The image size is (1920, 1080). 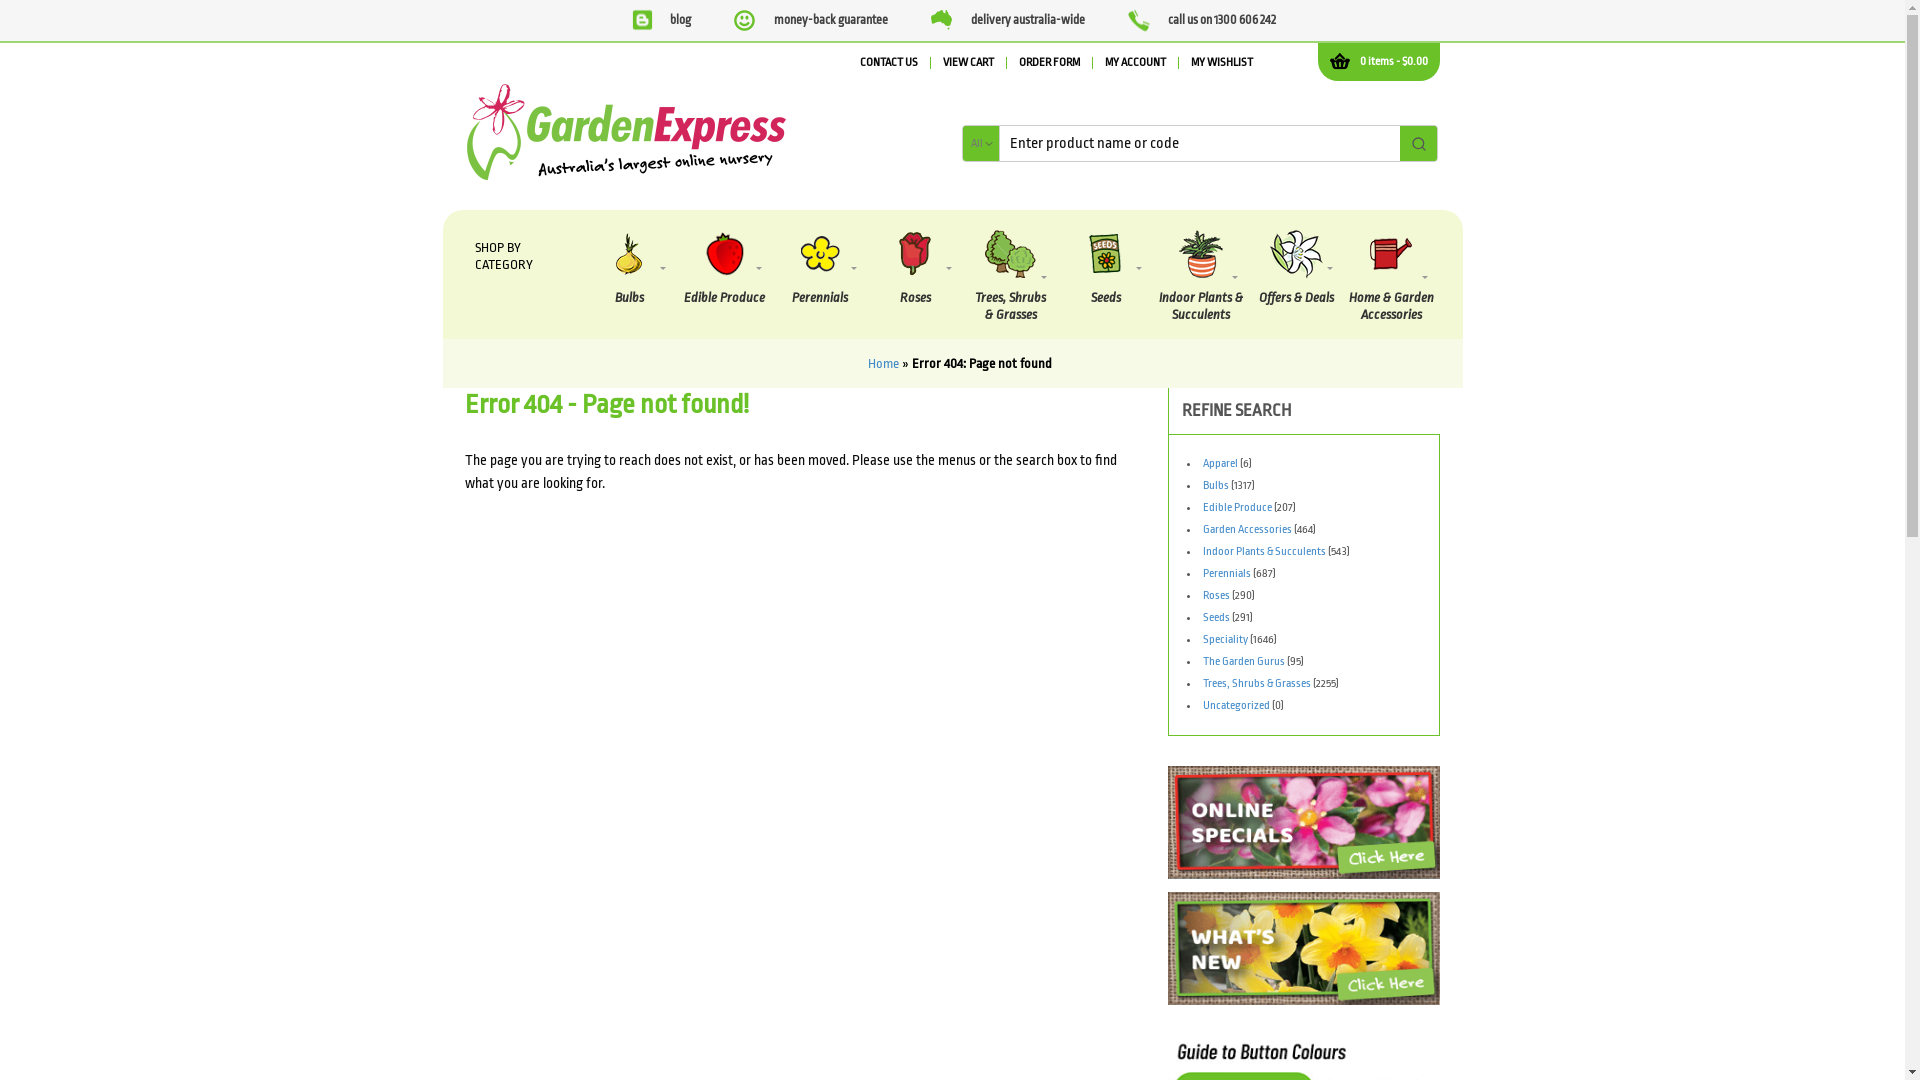 I want to click on Roses, so click(x=1216, y=596).